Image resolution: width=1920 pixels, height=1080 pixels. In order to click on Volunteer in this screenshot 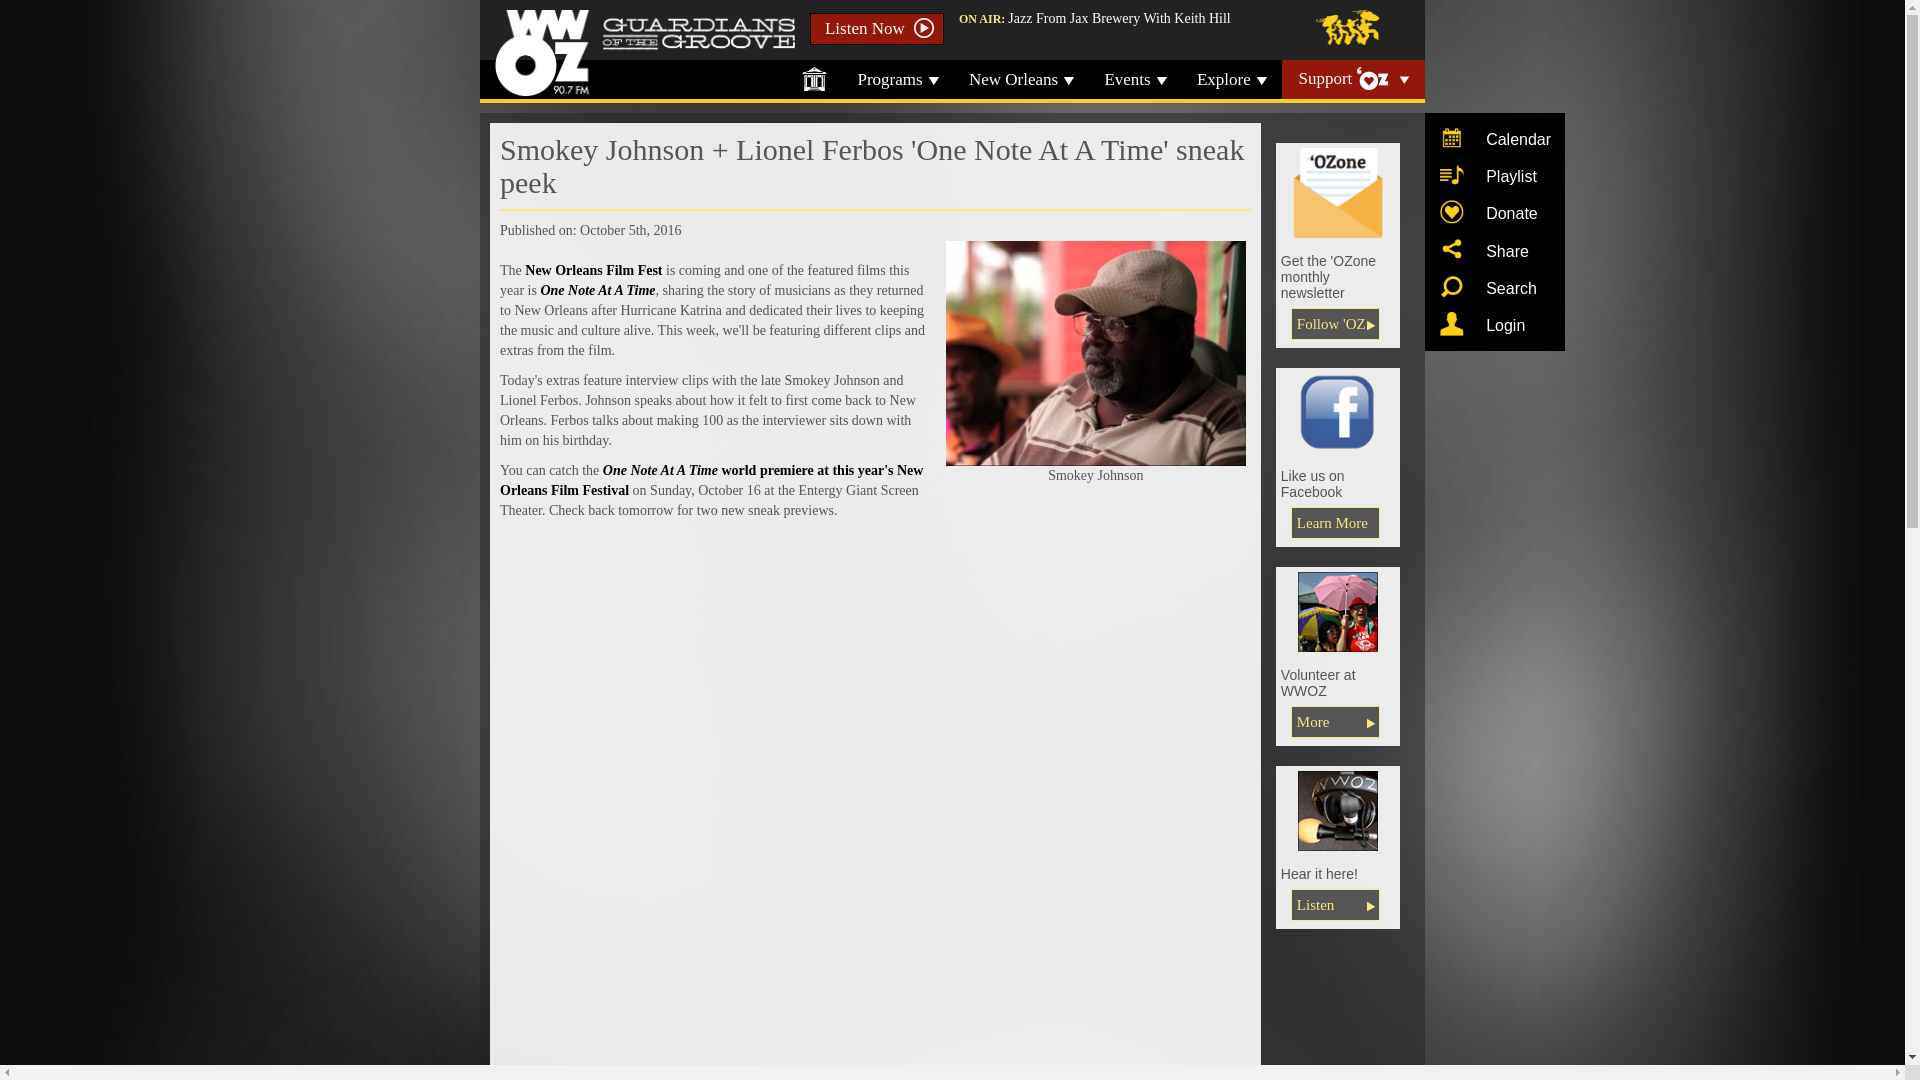, I will do `click(1335, 722)`.